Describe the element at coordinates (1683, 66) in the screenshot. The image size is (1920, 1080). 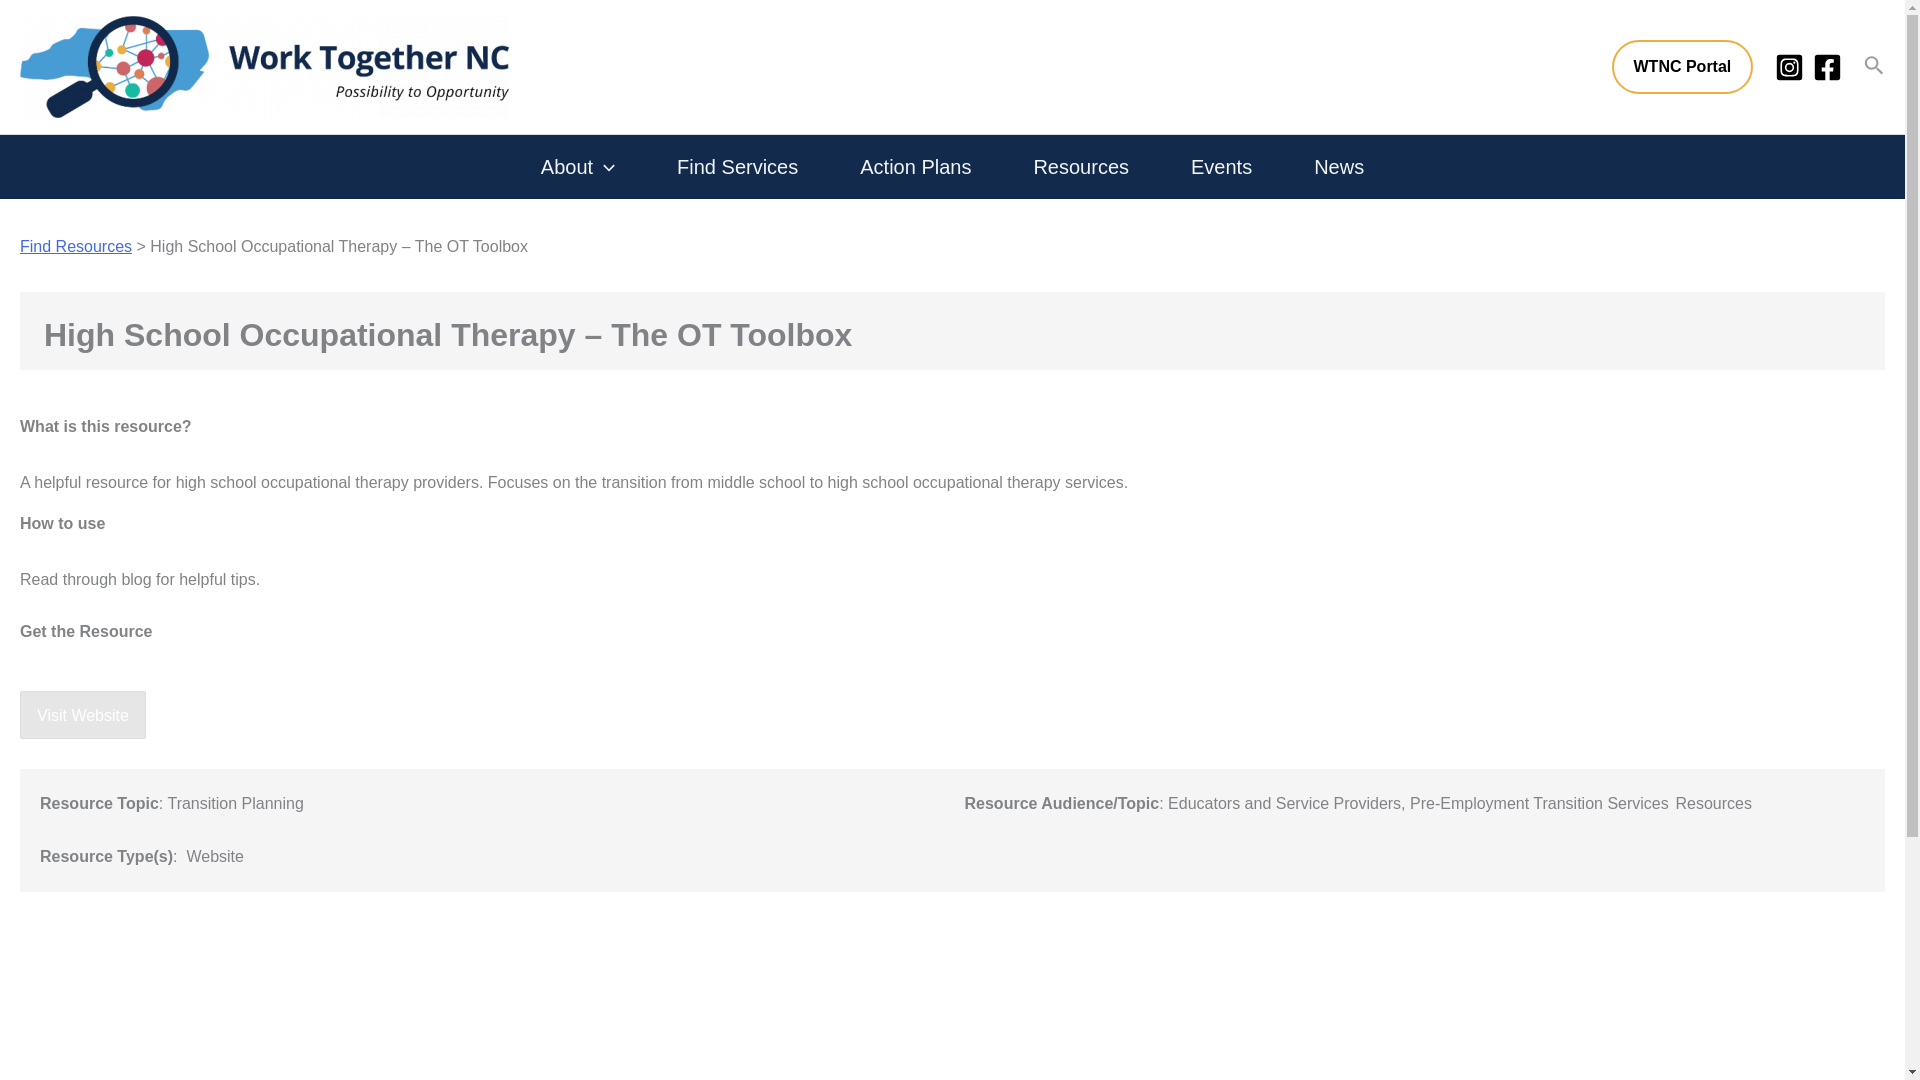
I see `WTNC Portal` at that location.